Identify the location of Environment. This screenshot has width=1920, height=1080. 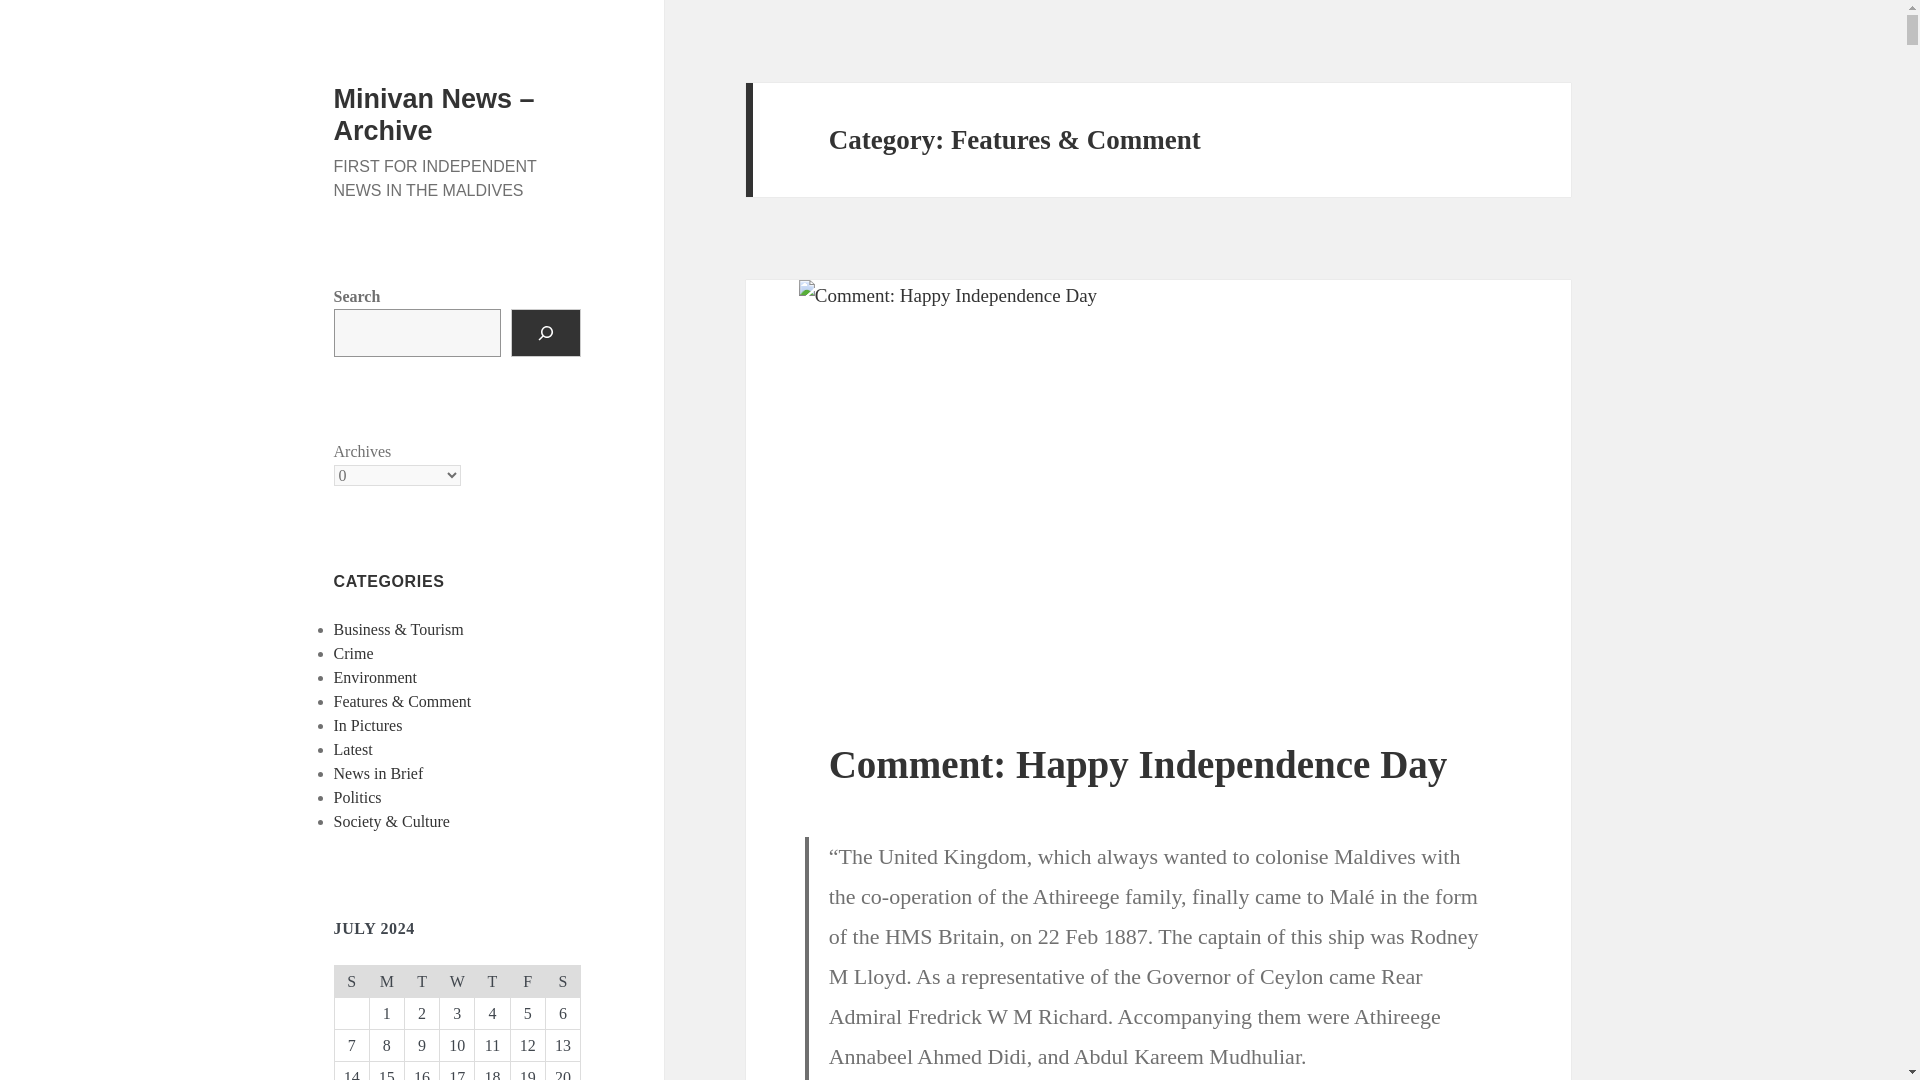
(376, 676).